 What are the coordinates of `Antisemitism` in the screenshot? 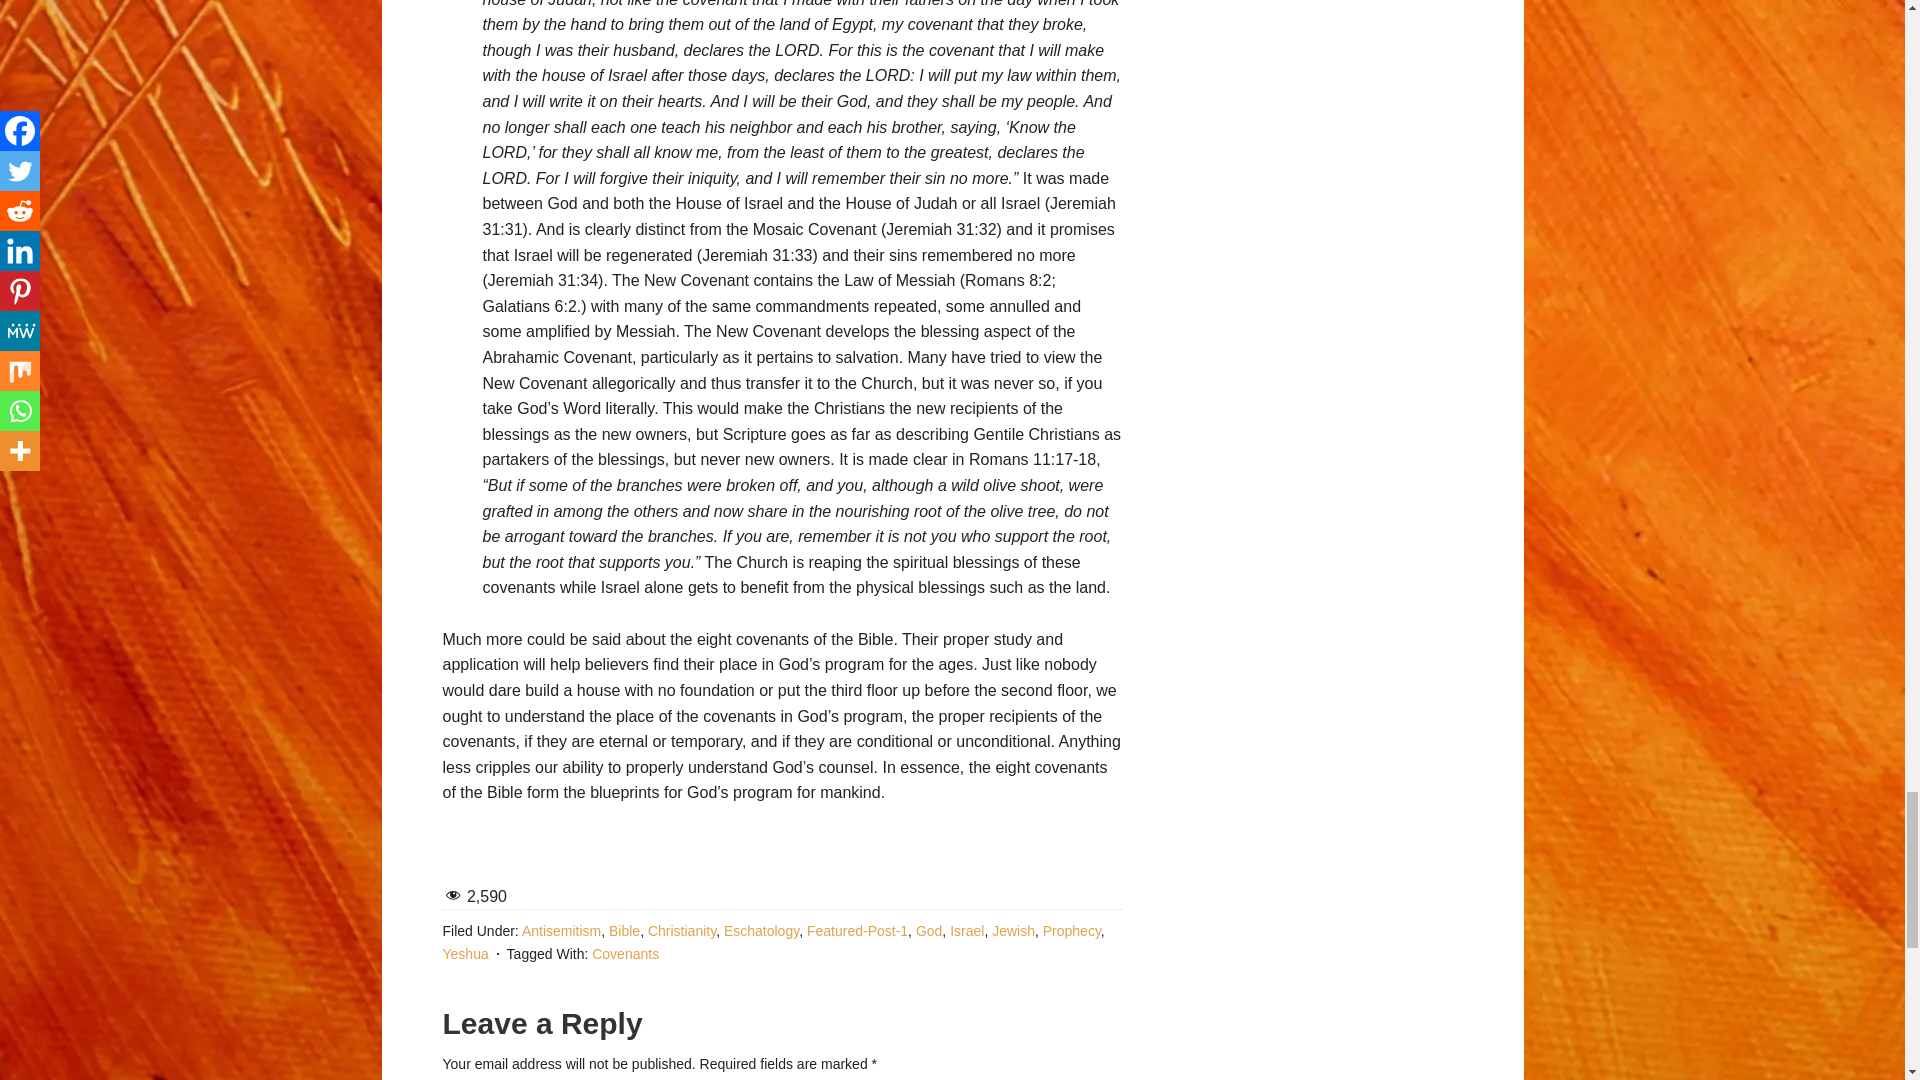 It's located at (561, 930).